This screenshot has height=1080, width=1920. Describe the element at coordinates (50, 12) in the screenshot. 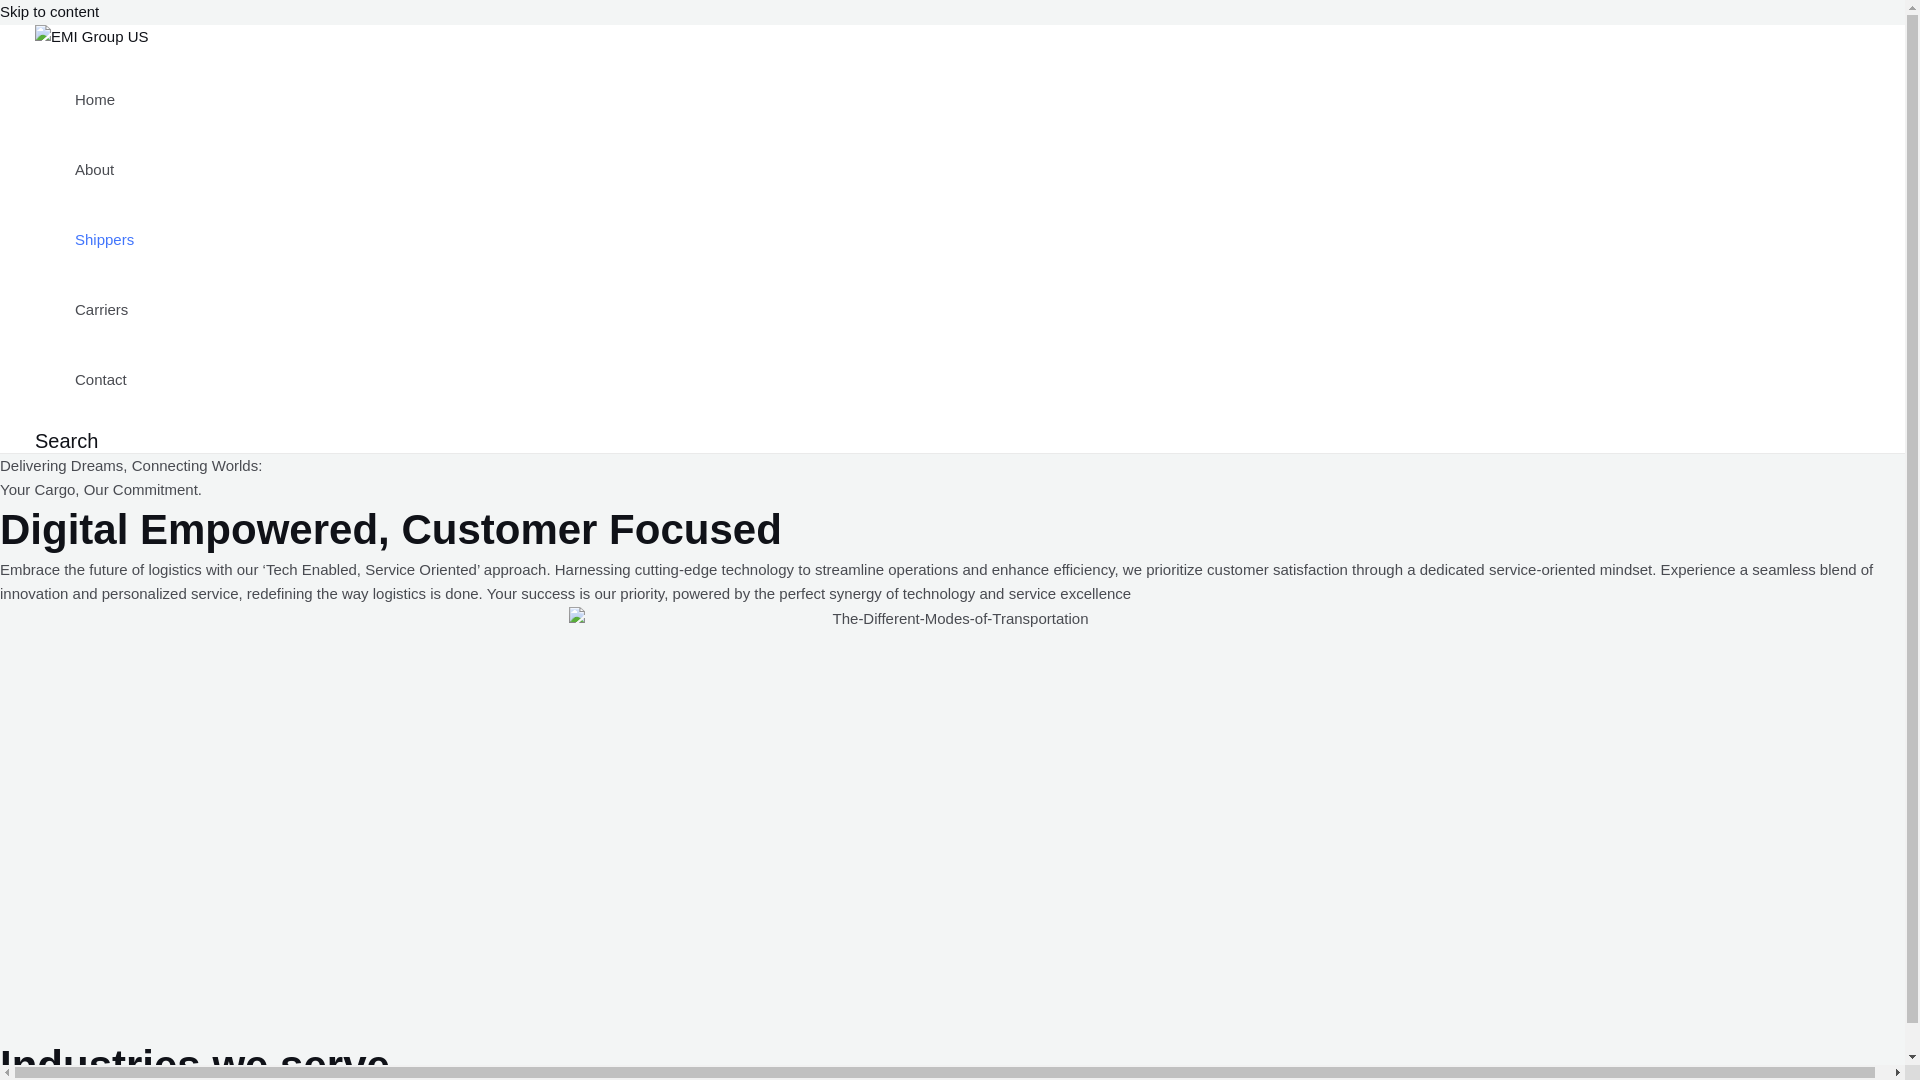

I see `Skip to content` at that location.